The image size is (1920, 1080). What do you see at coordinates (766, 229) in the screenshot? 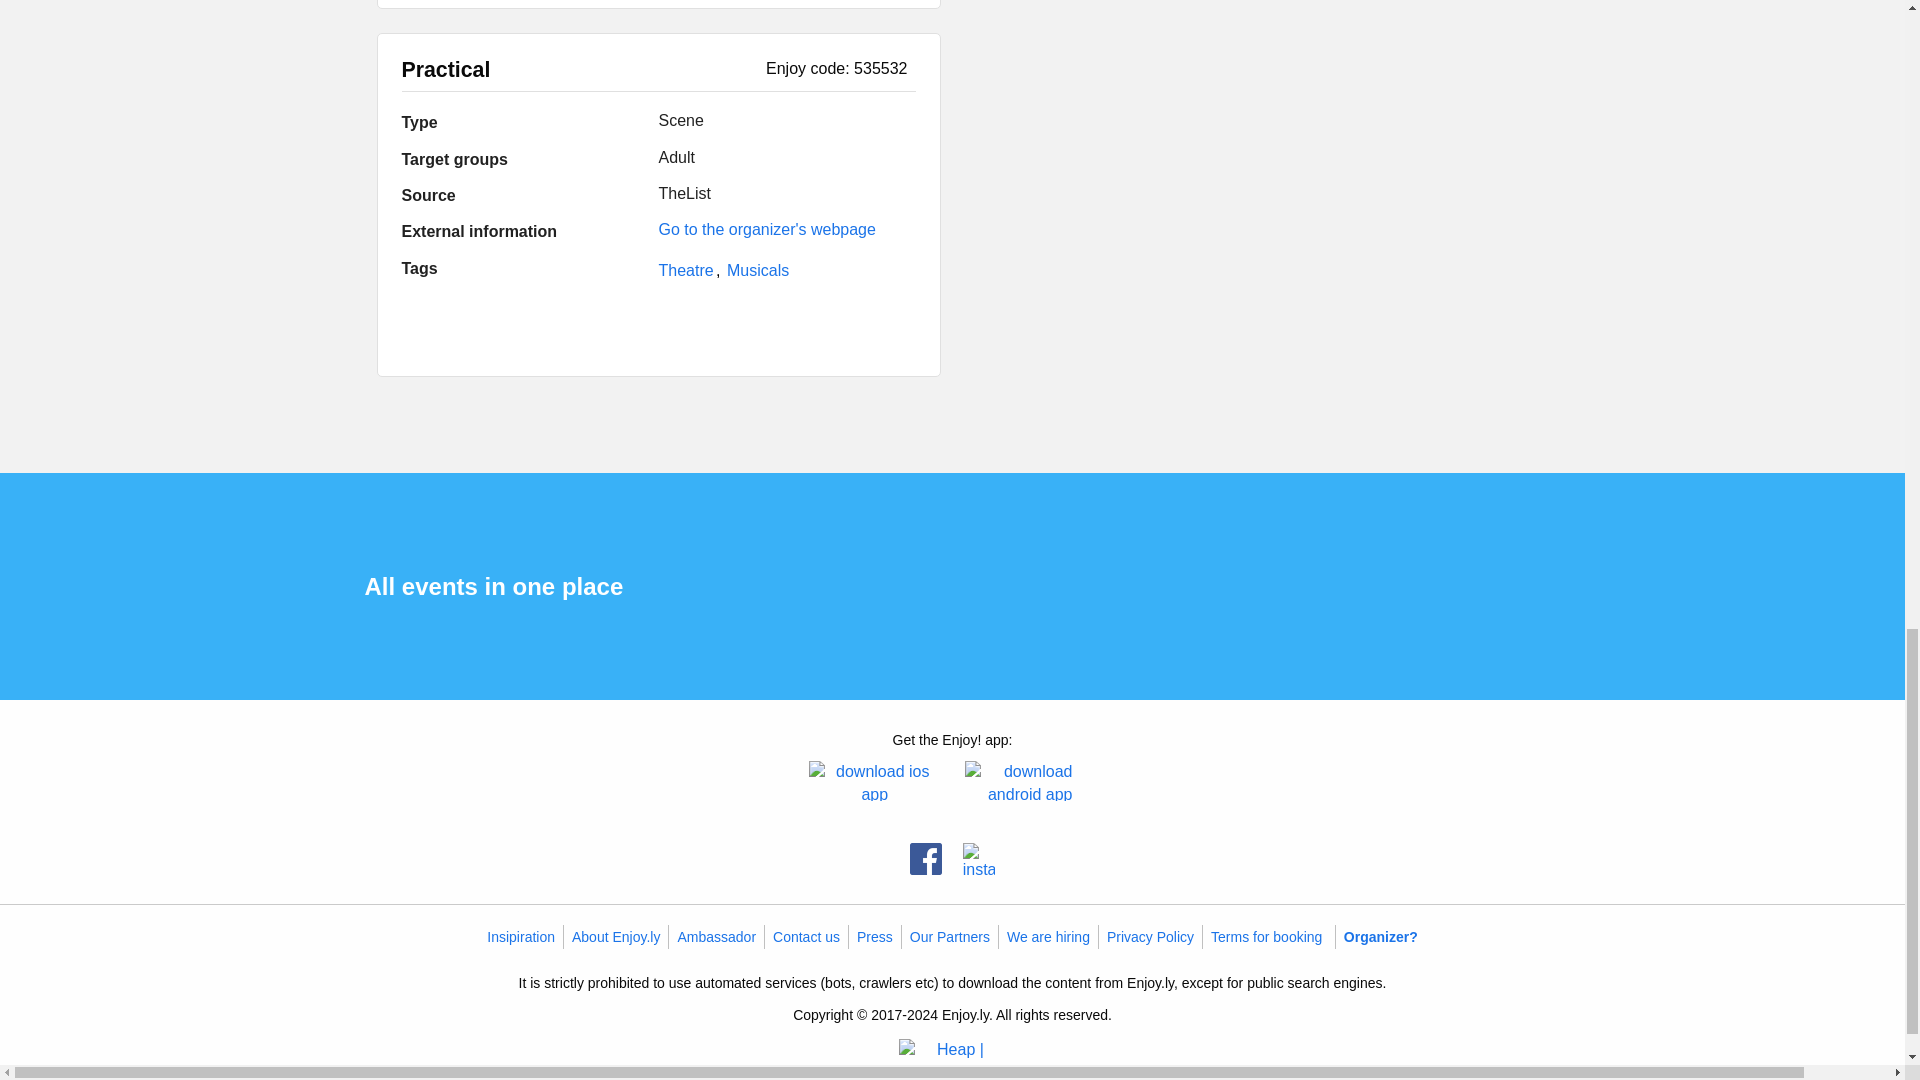
I see `Go to the organizer's webpage` at bounding box center [766, 229].